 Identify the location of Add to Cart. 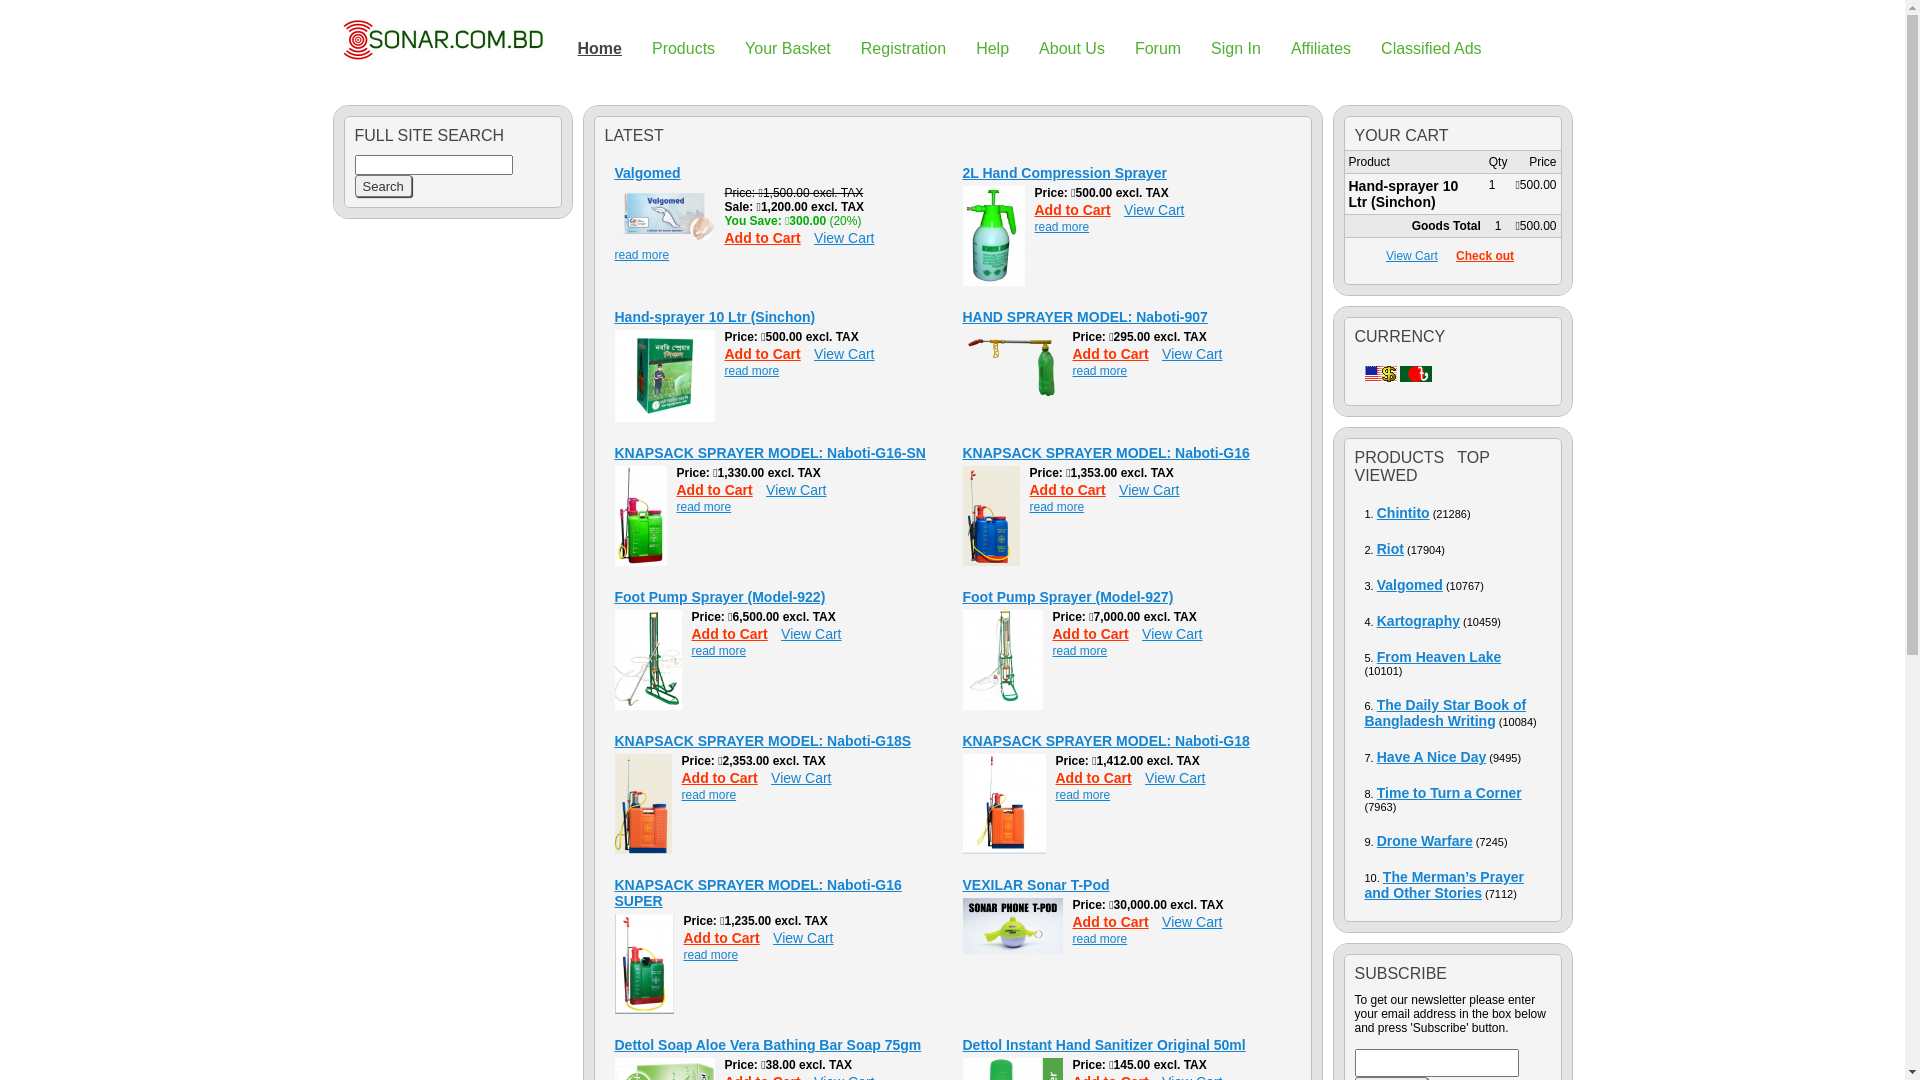
(727, 938).